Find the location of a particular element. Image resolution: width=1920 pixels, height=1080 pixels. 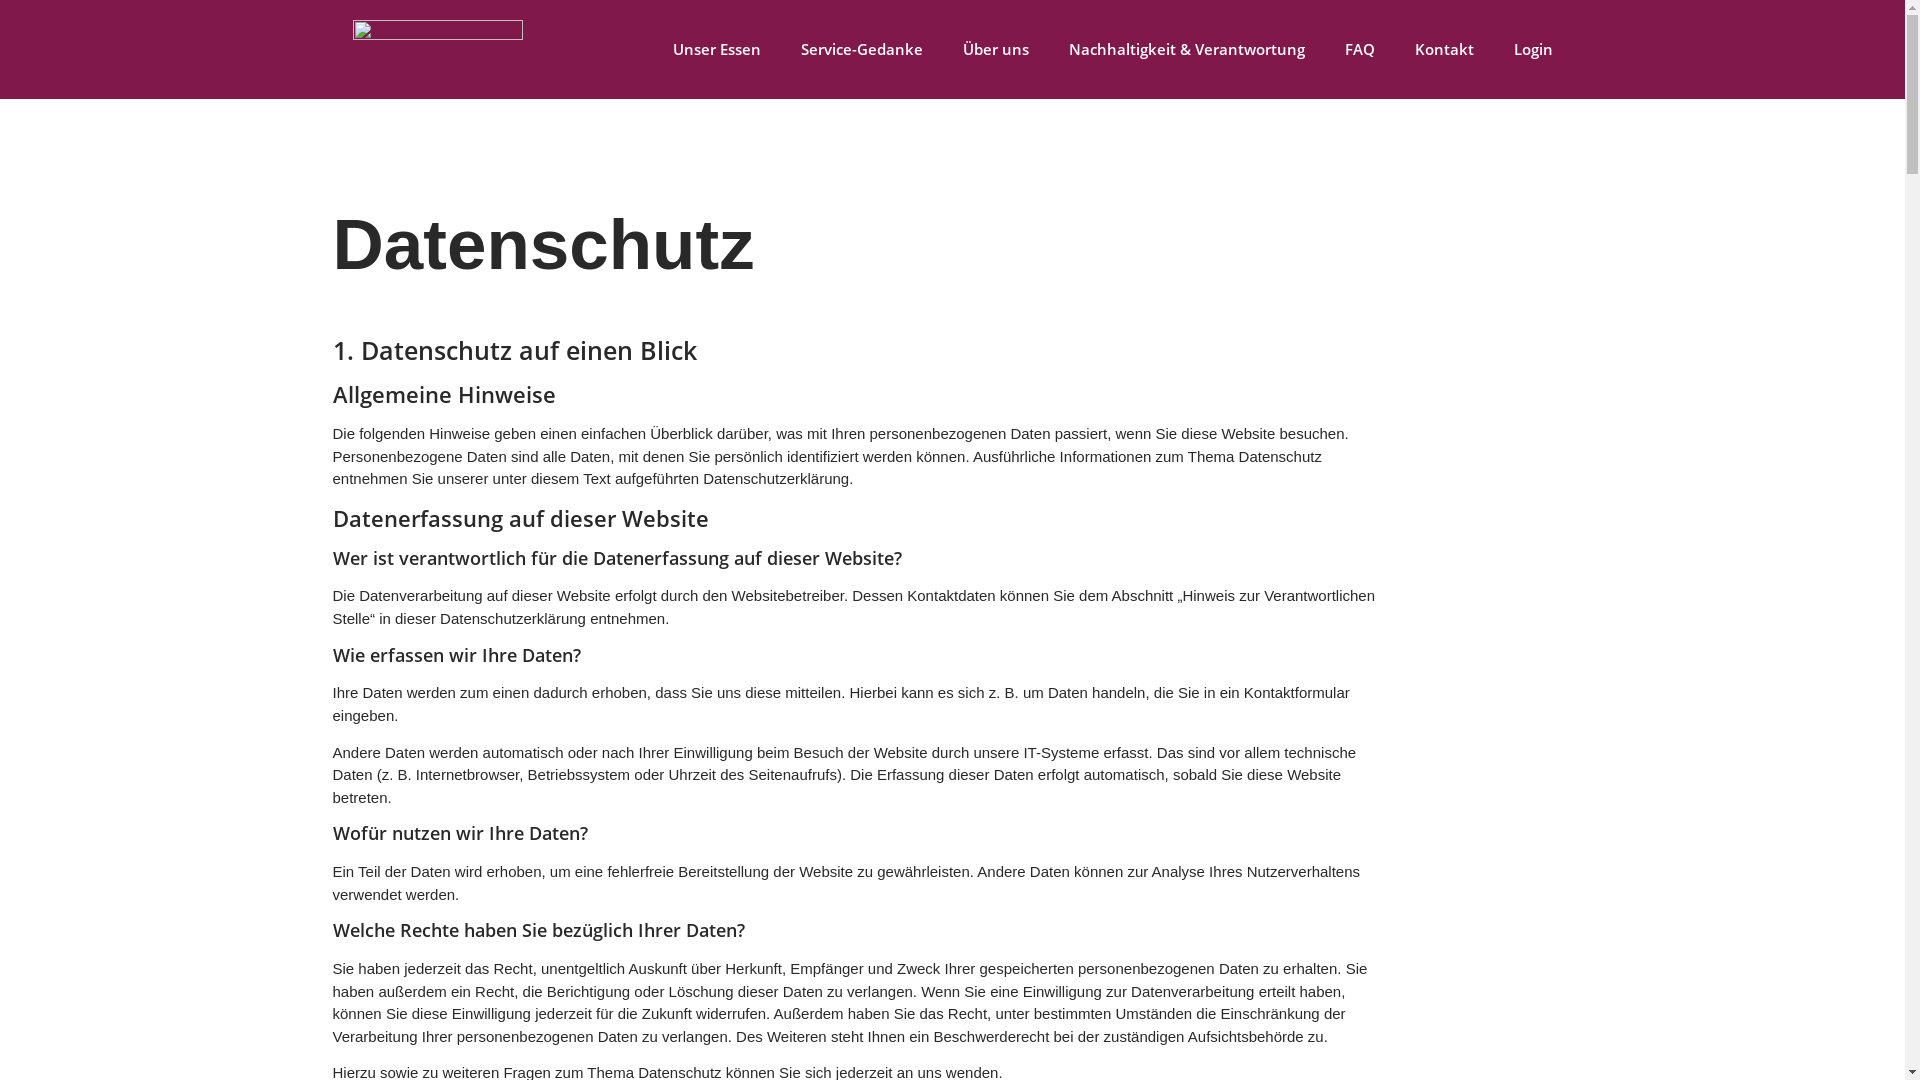

Unser Essen is located at coordinates (716, 49).